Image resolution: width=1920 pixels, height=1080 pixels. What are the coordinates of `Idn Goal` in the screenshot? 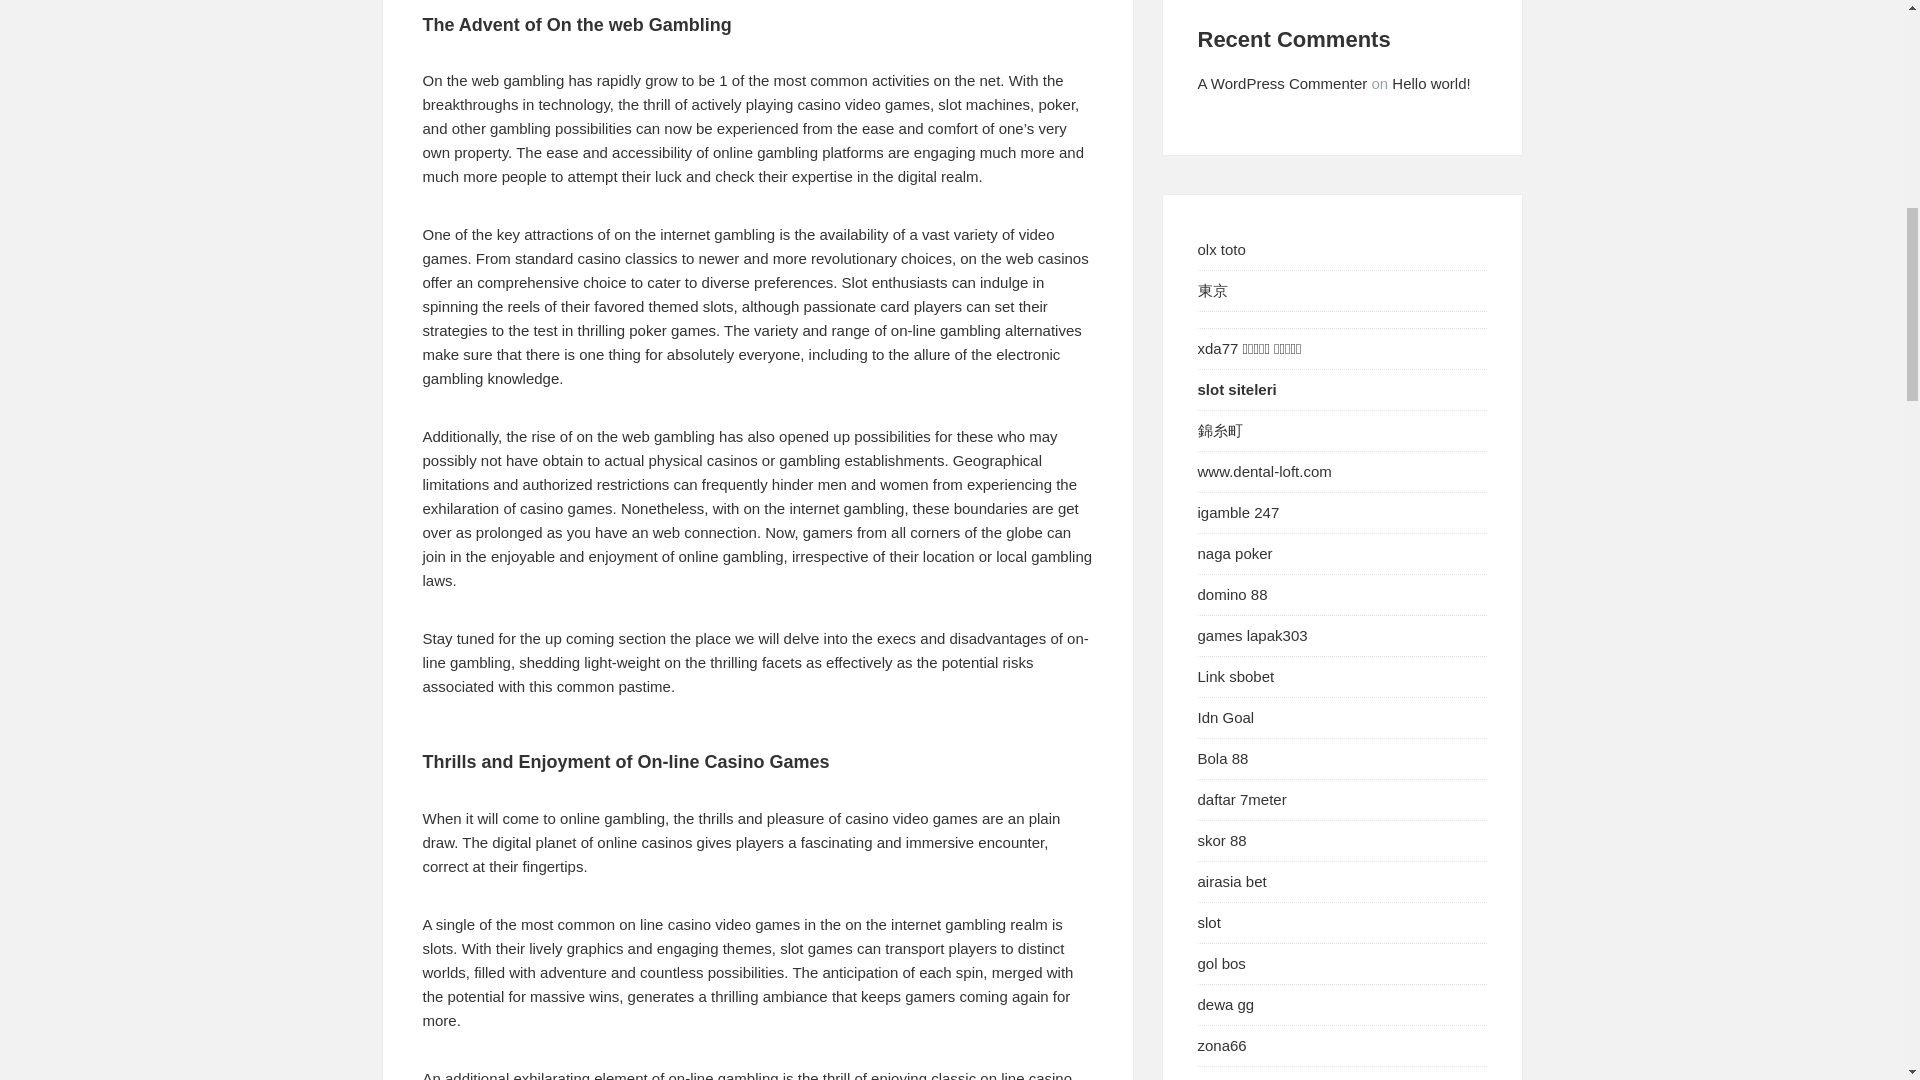 It's located at (1226, 716).